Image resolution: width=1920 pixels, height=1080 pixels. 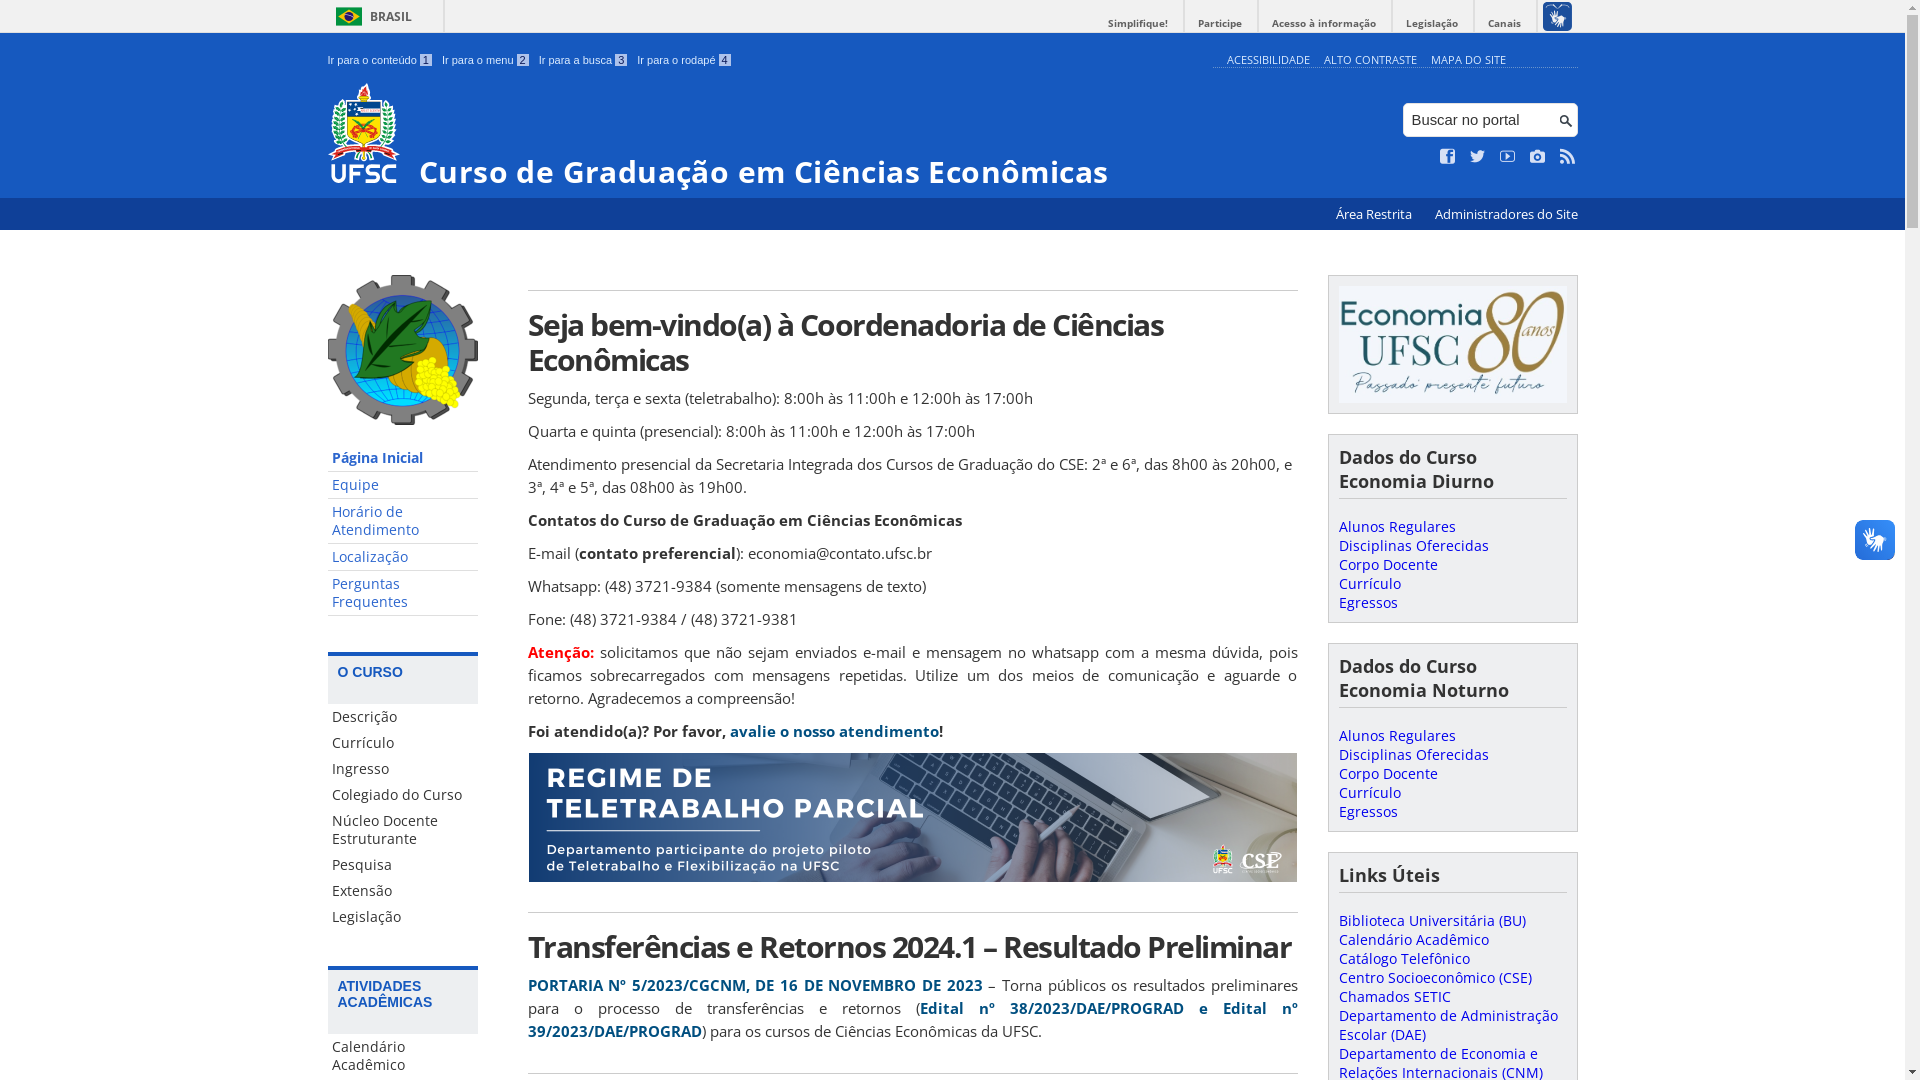 What do you see at coordinates (1413, 754) in the screenshot?
I see `Disciplinas Oferecidas` at bounding box center [1413, 754].